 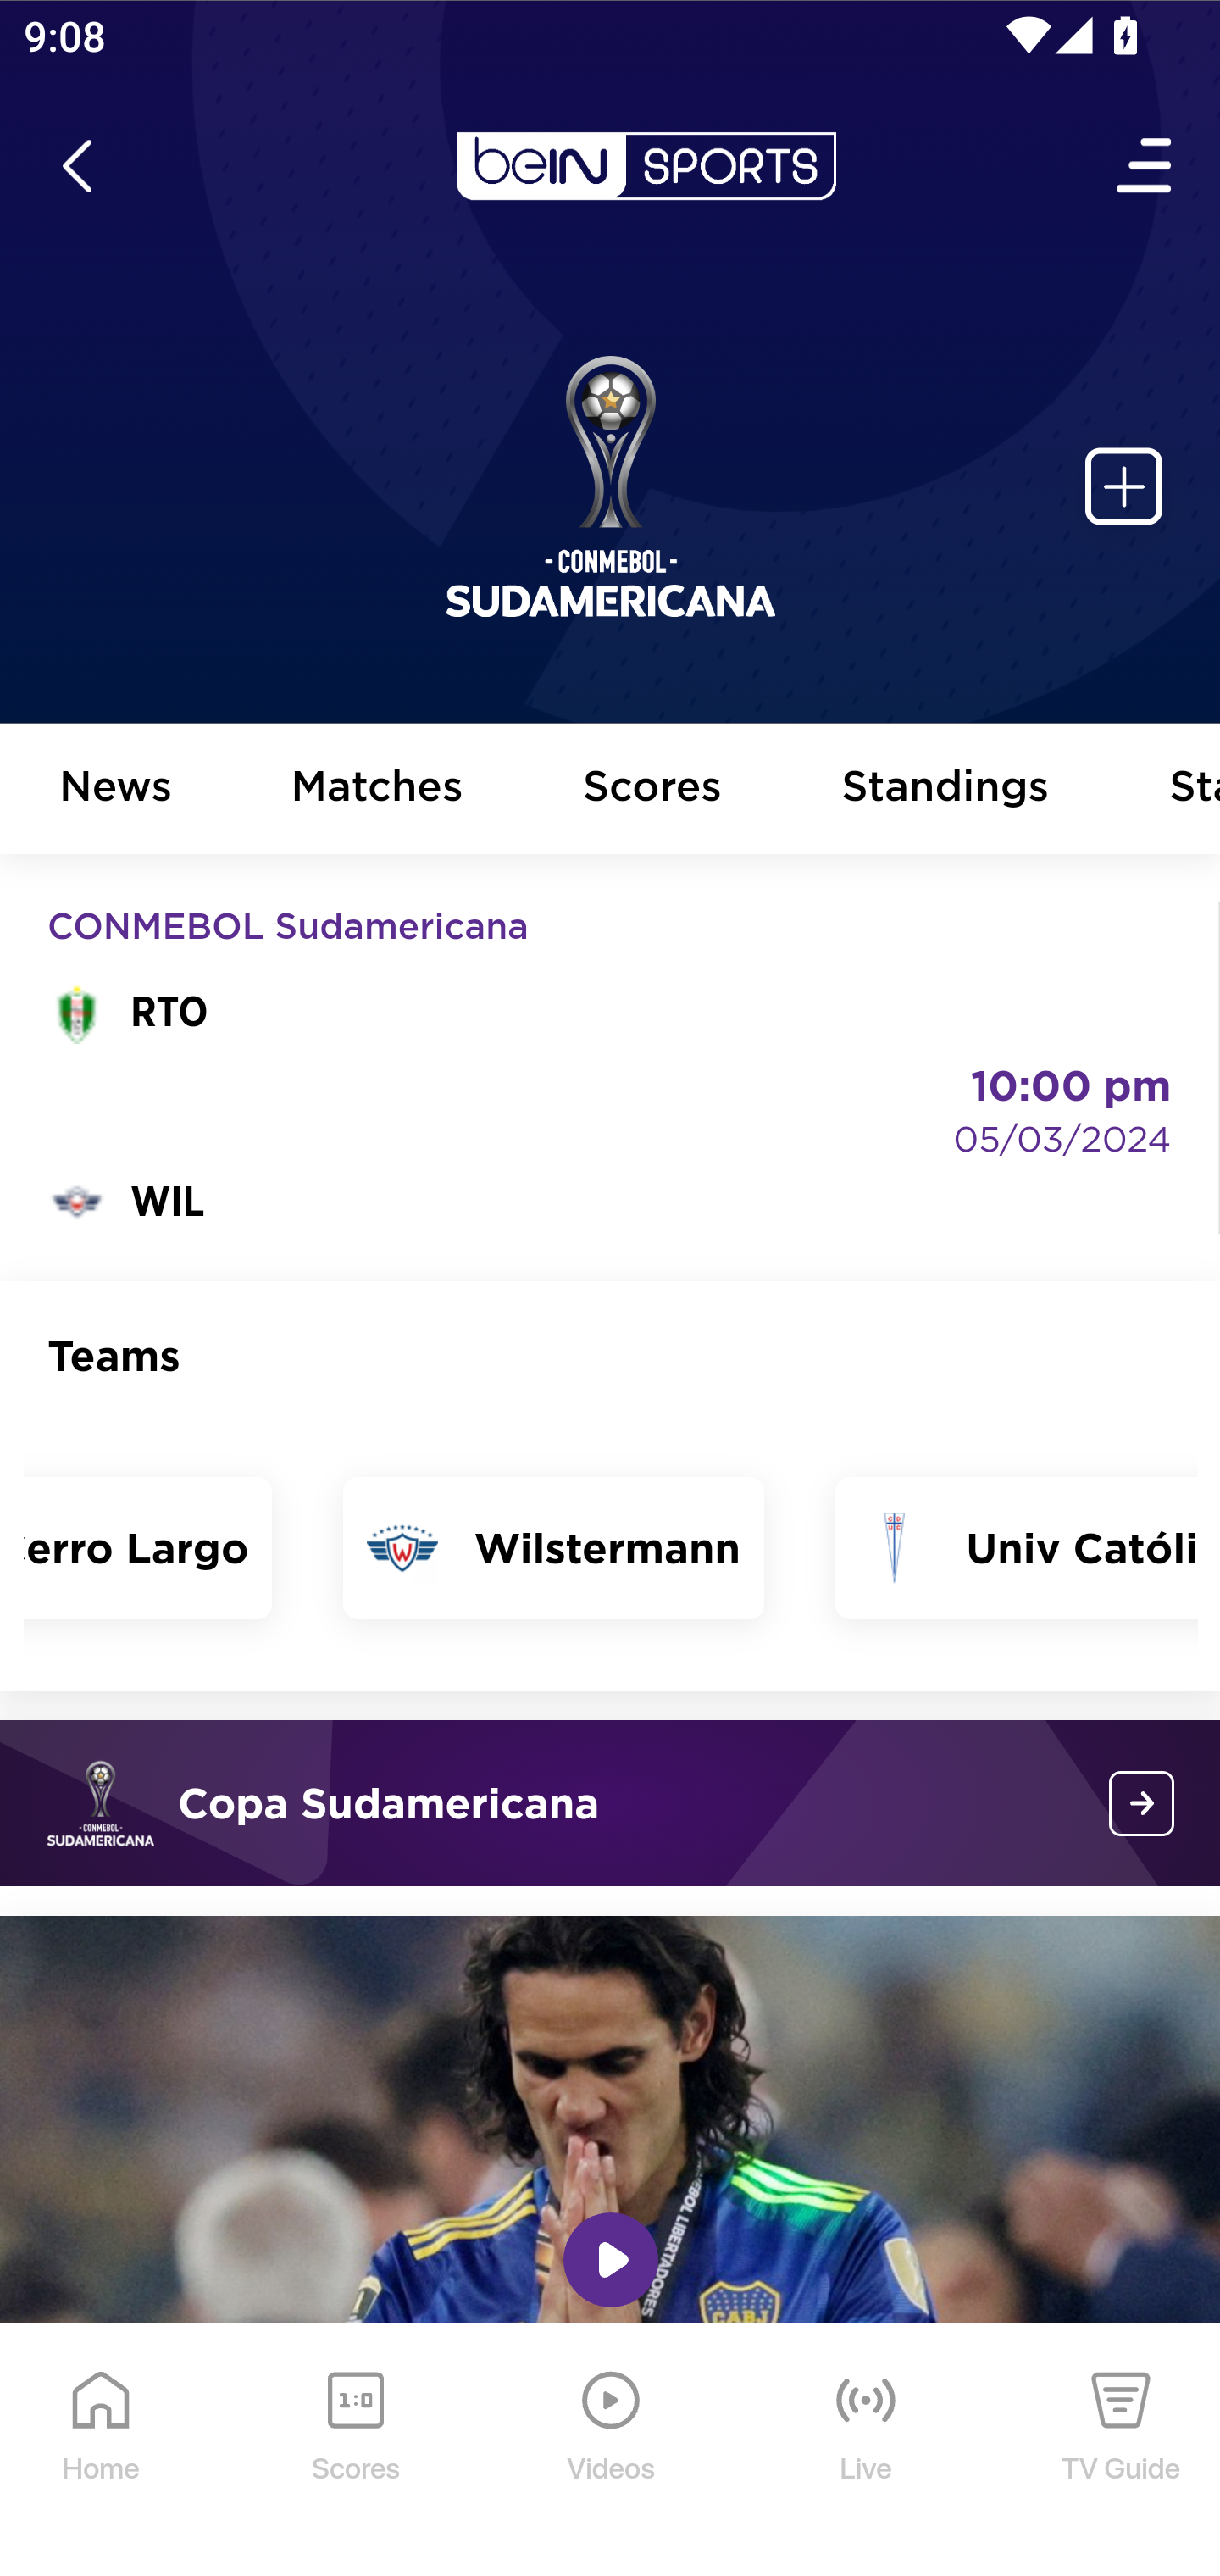 I want to click on Standings, so click(x=945, y=790).